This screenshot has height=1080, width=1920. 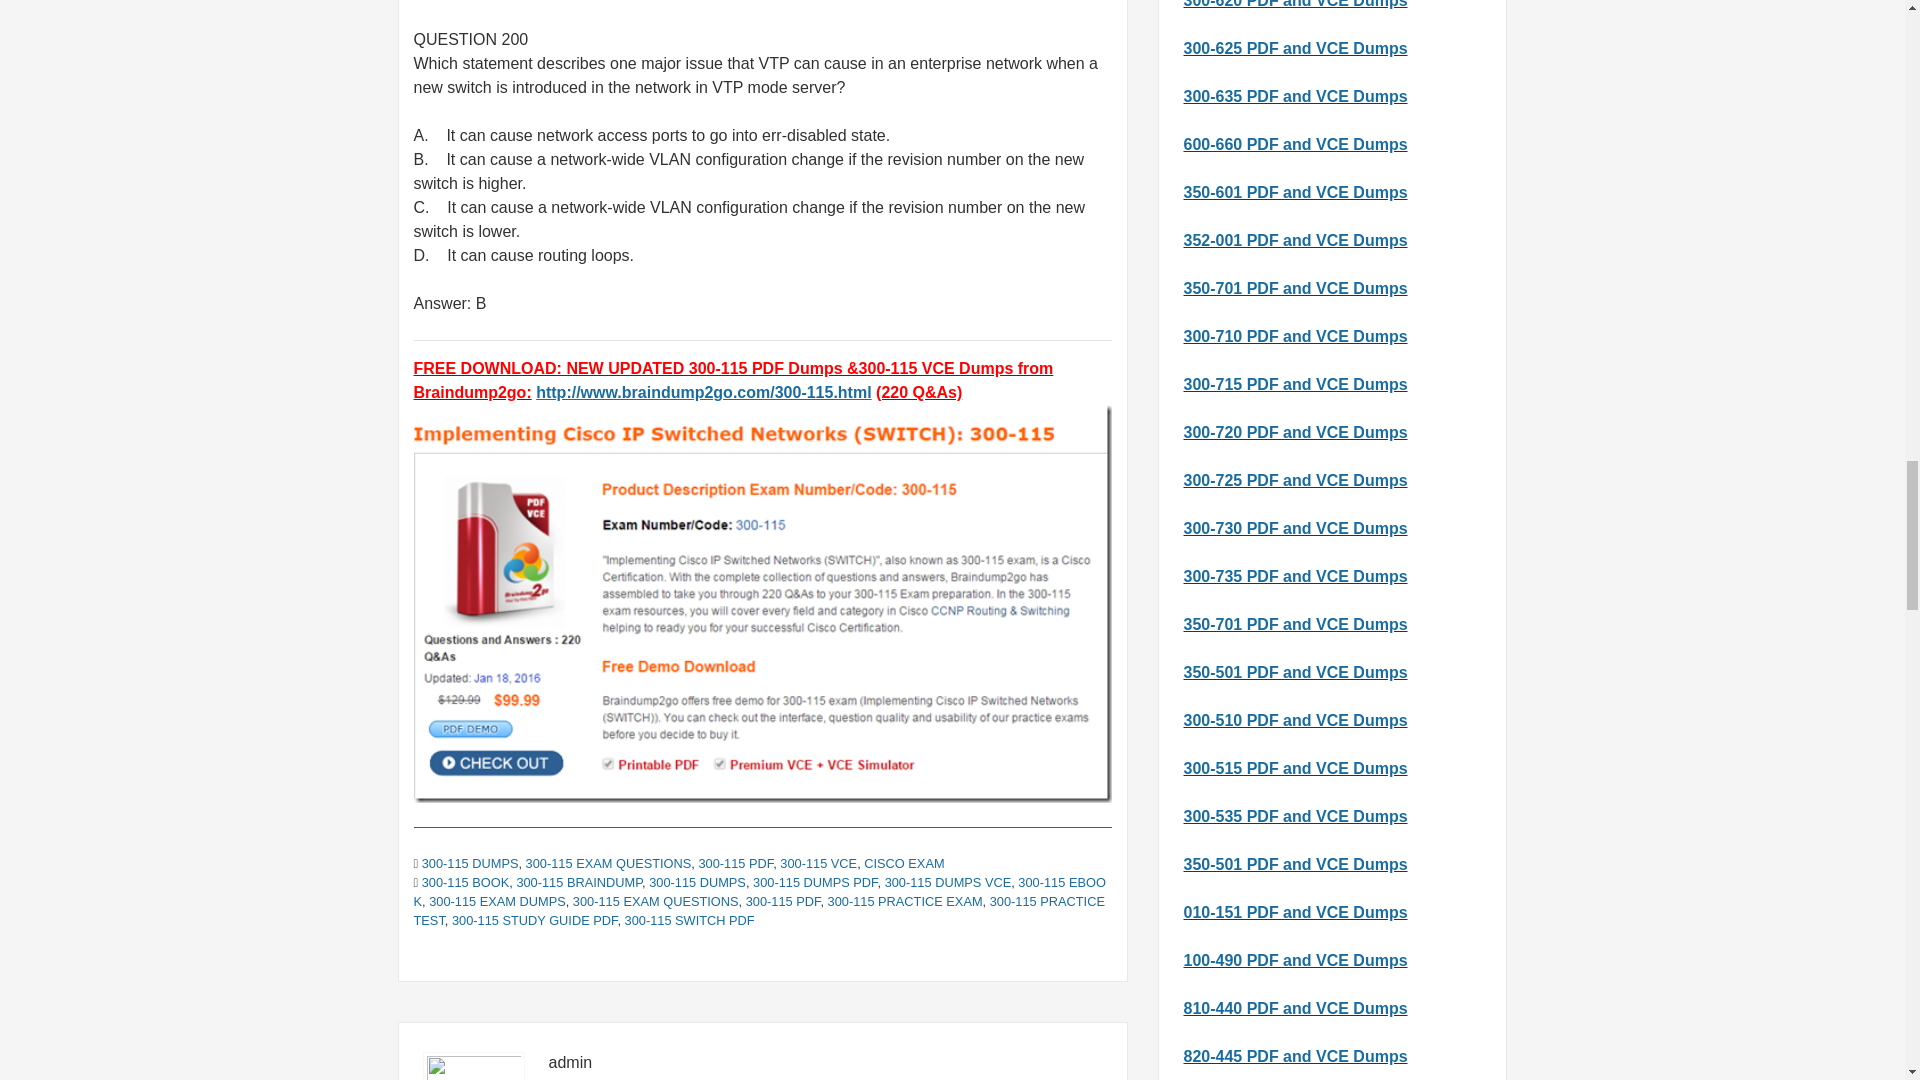 What do you see at coordinates (470, 863) in the screenshot?
I see `300-115 DUMPS` at bounding box center [470, 863].